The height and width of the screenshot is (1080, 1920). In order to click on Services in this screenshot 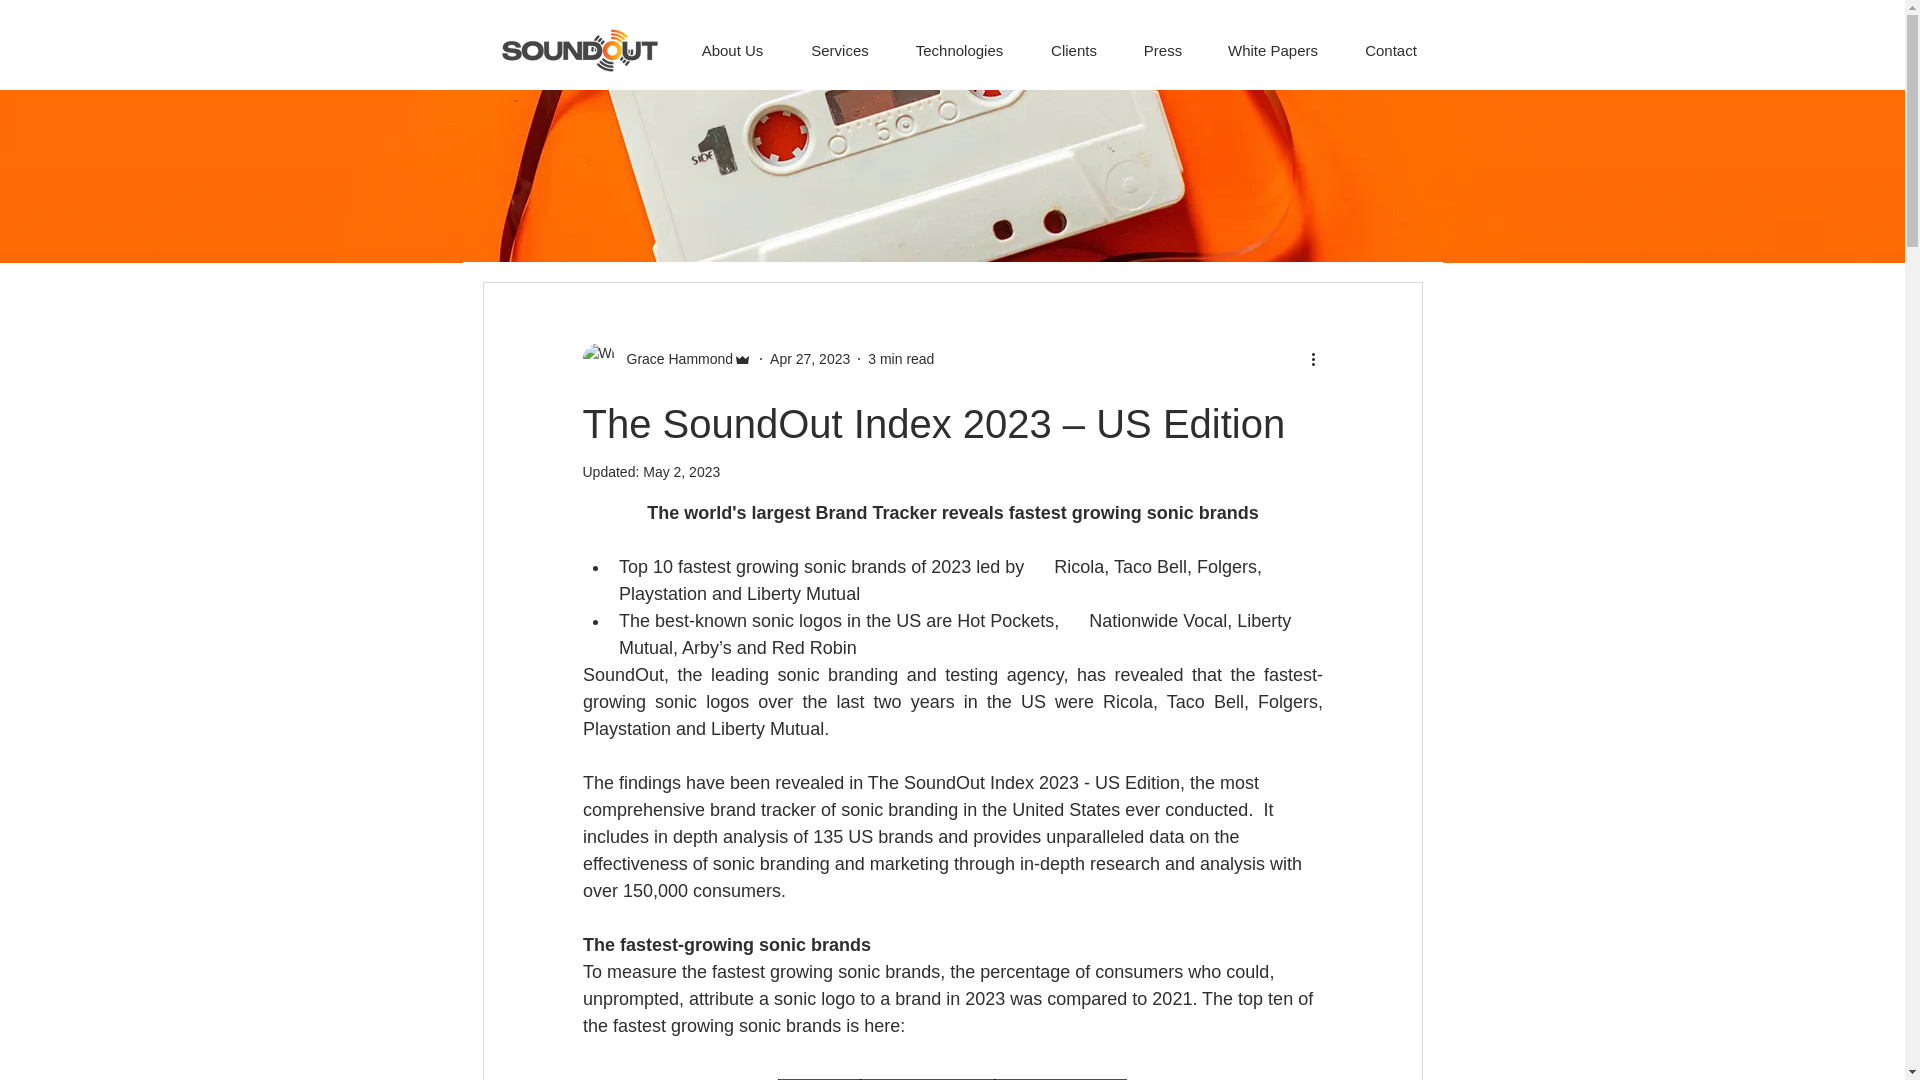, I will do `click(840, 40)`.